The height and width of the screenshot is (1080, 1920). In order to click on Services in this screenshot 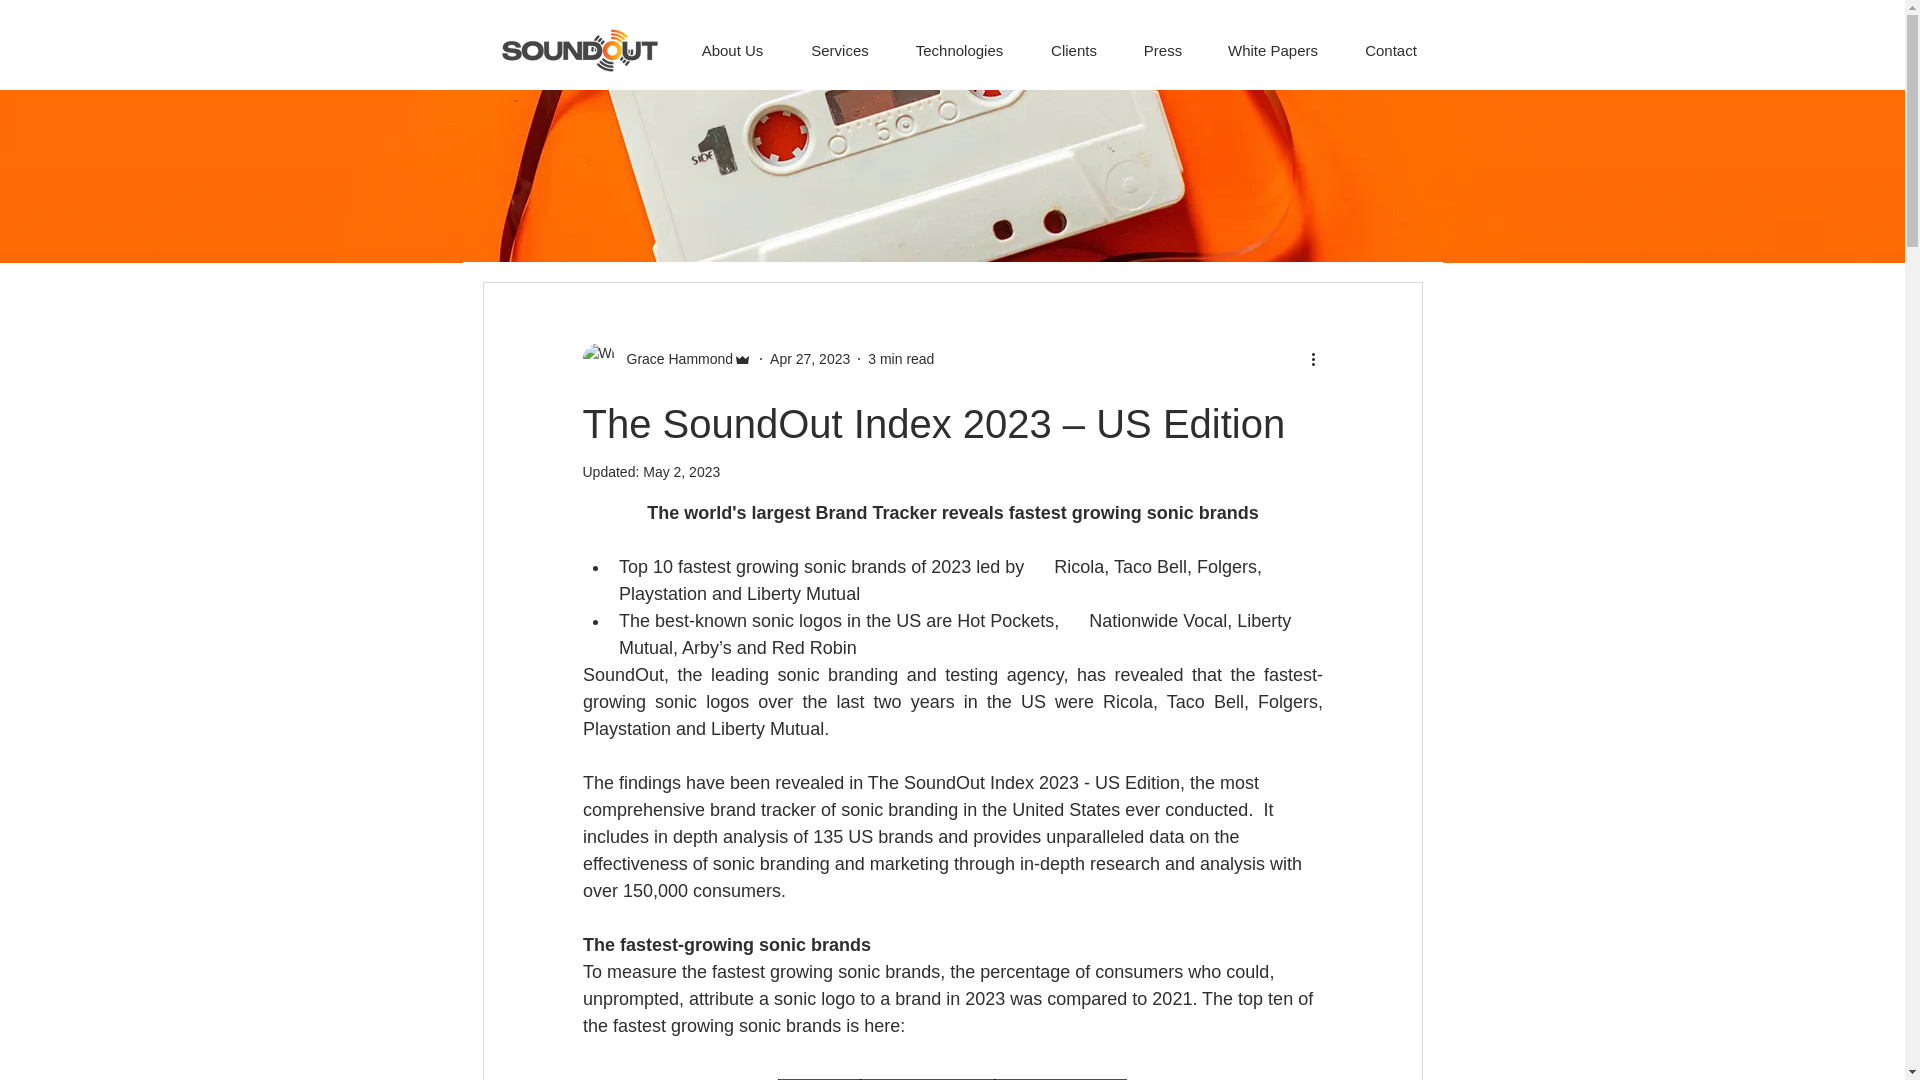, I will do `click(840, 40)`.